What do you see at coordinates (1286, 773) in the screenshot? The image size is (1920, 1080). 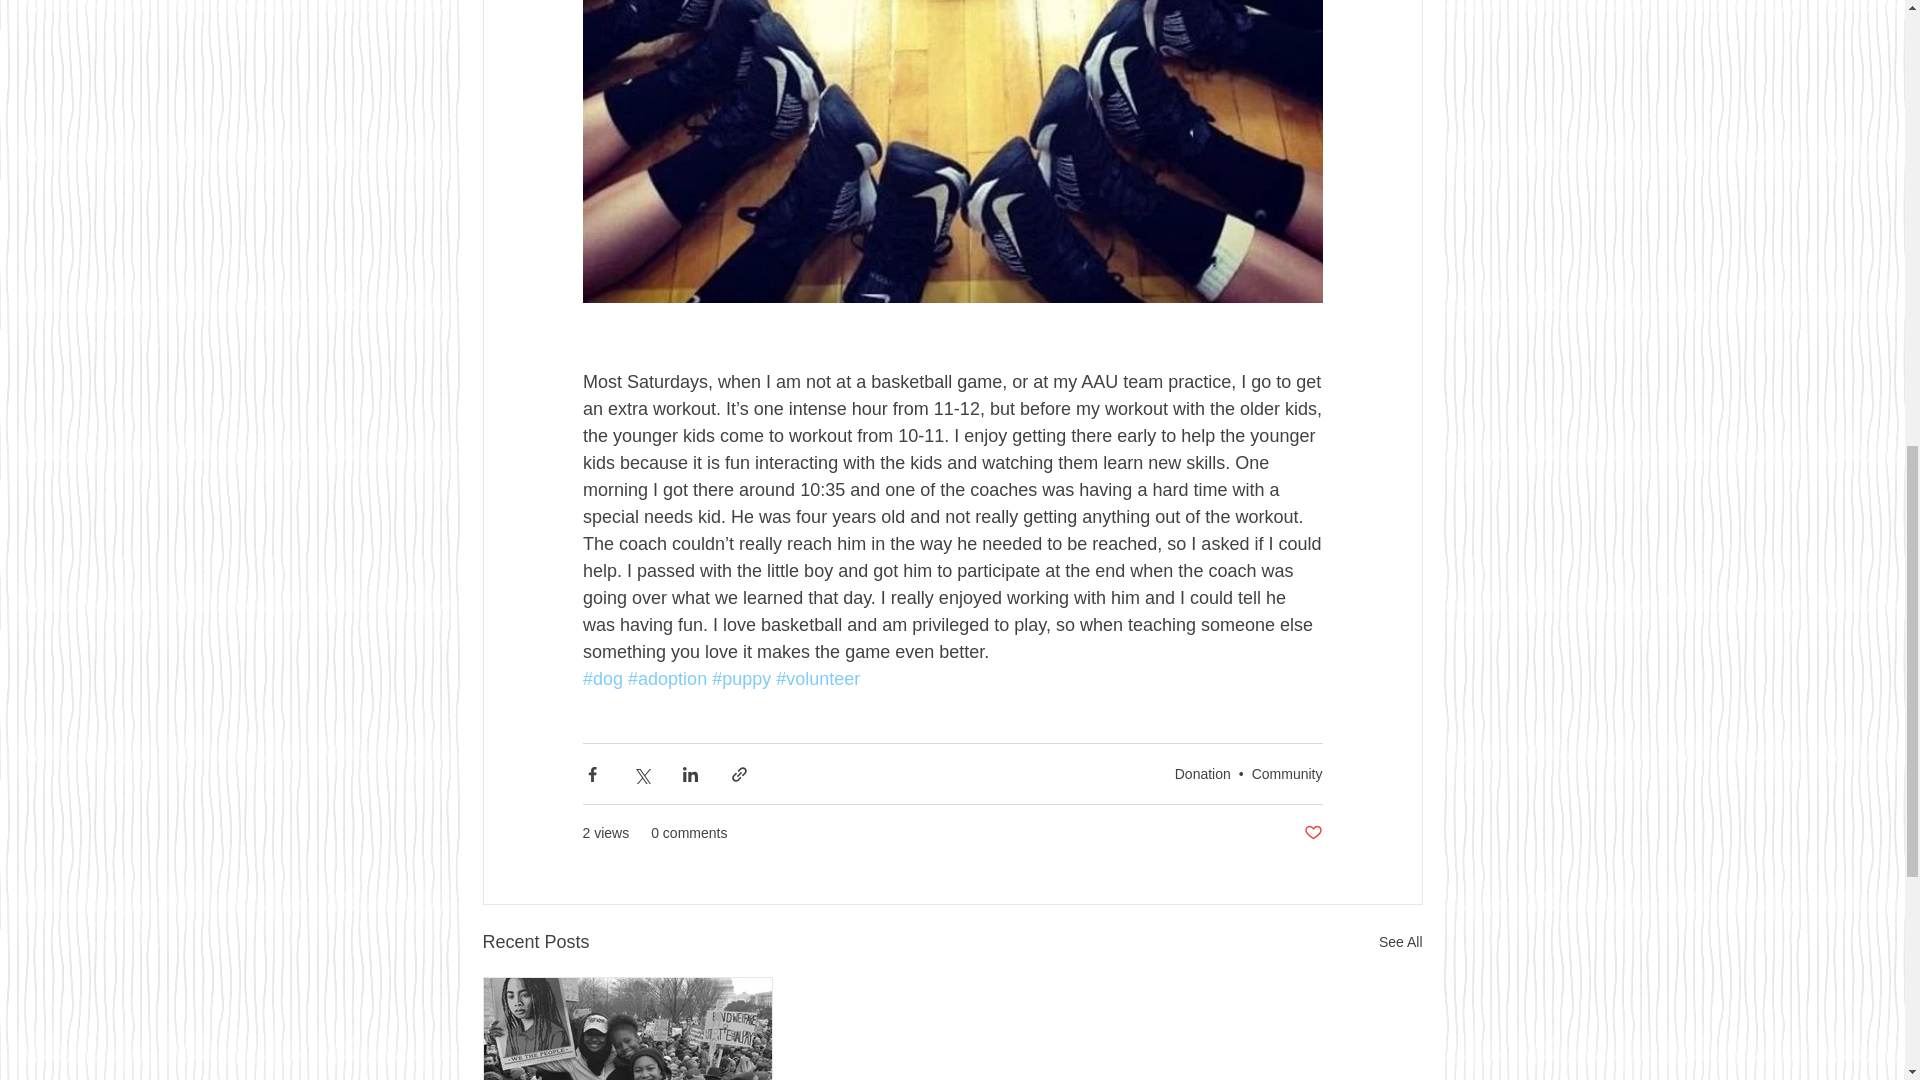 I see `Community` at bounding box center [1286, 773].